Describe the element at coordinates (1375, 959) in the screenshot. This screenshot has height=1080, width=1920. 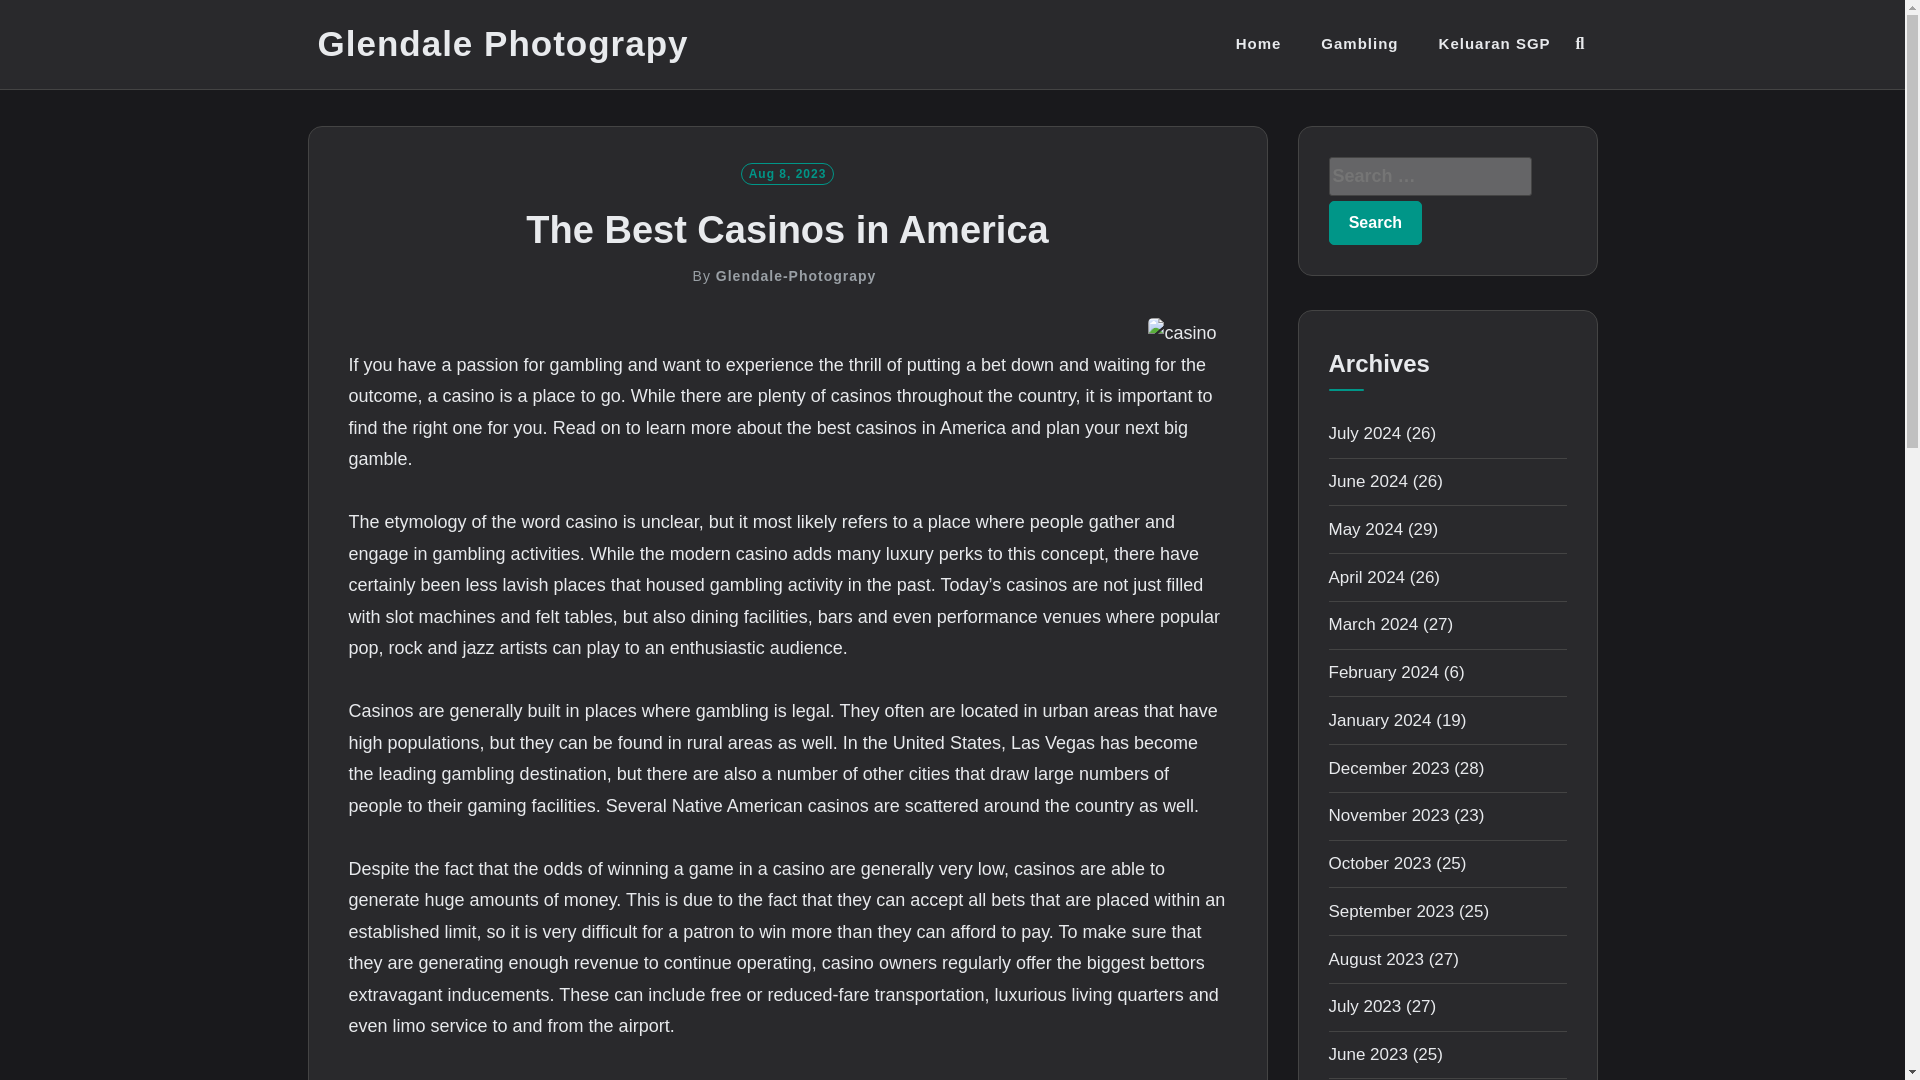
I see `August 2023` at that location.